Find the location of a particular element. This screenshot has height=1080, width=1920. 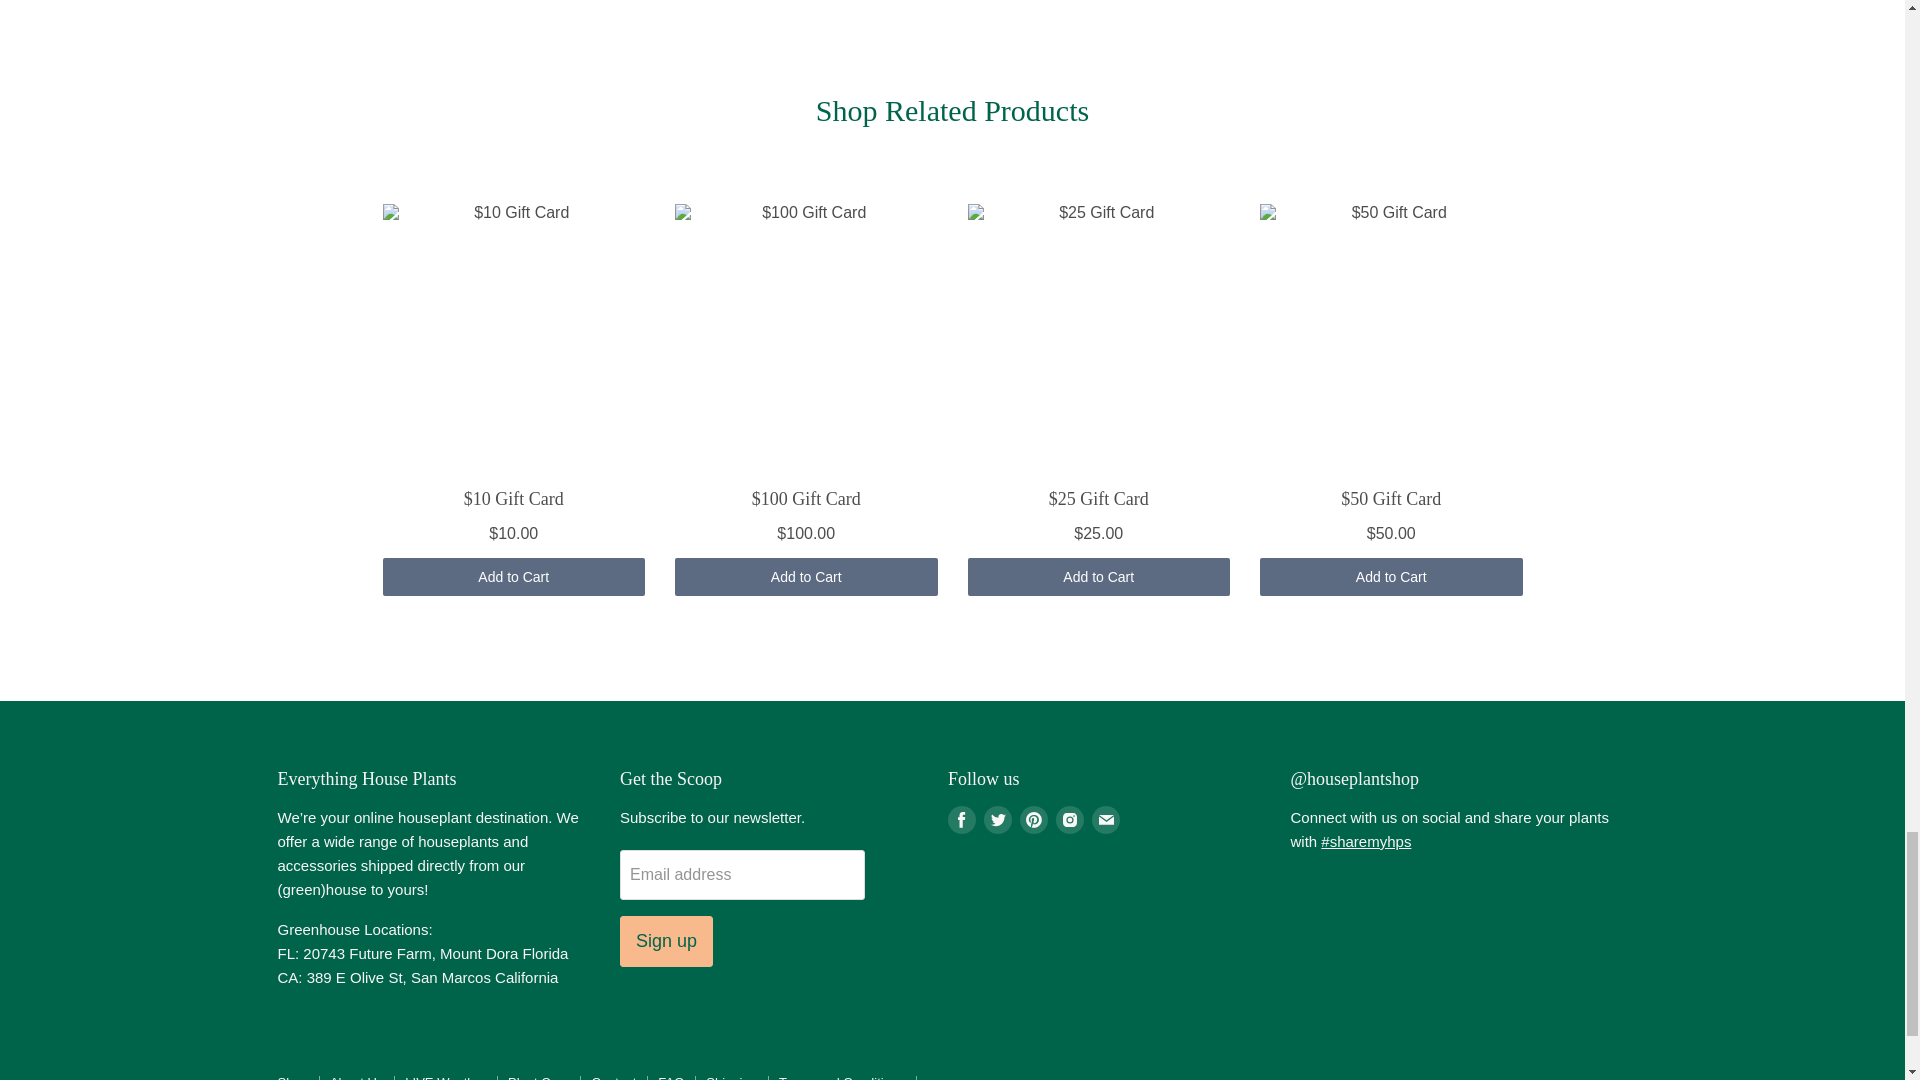

Instagram is located at coordinates (1070, 819).